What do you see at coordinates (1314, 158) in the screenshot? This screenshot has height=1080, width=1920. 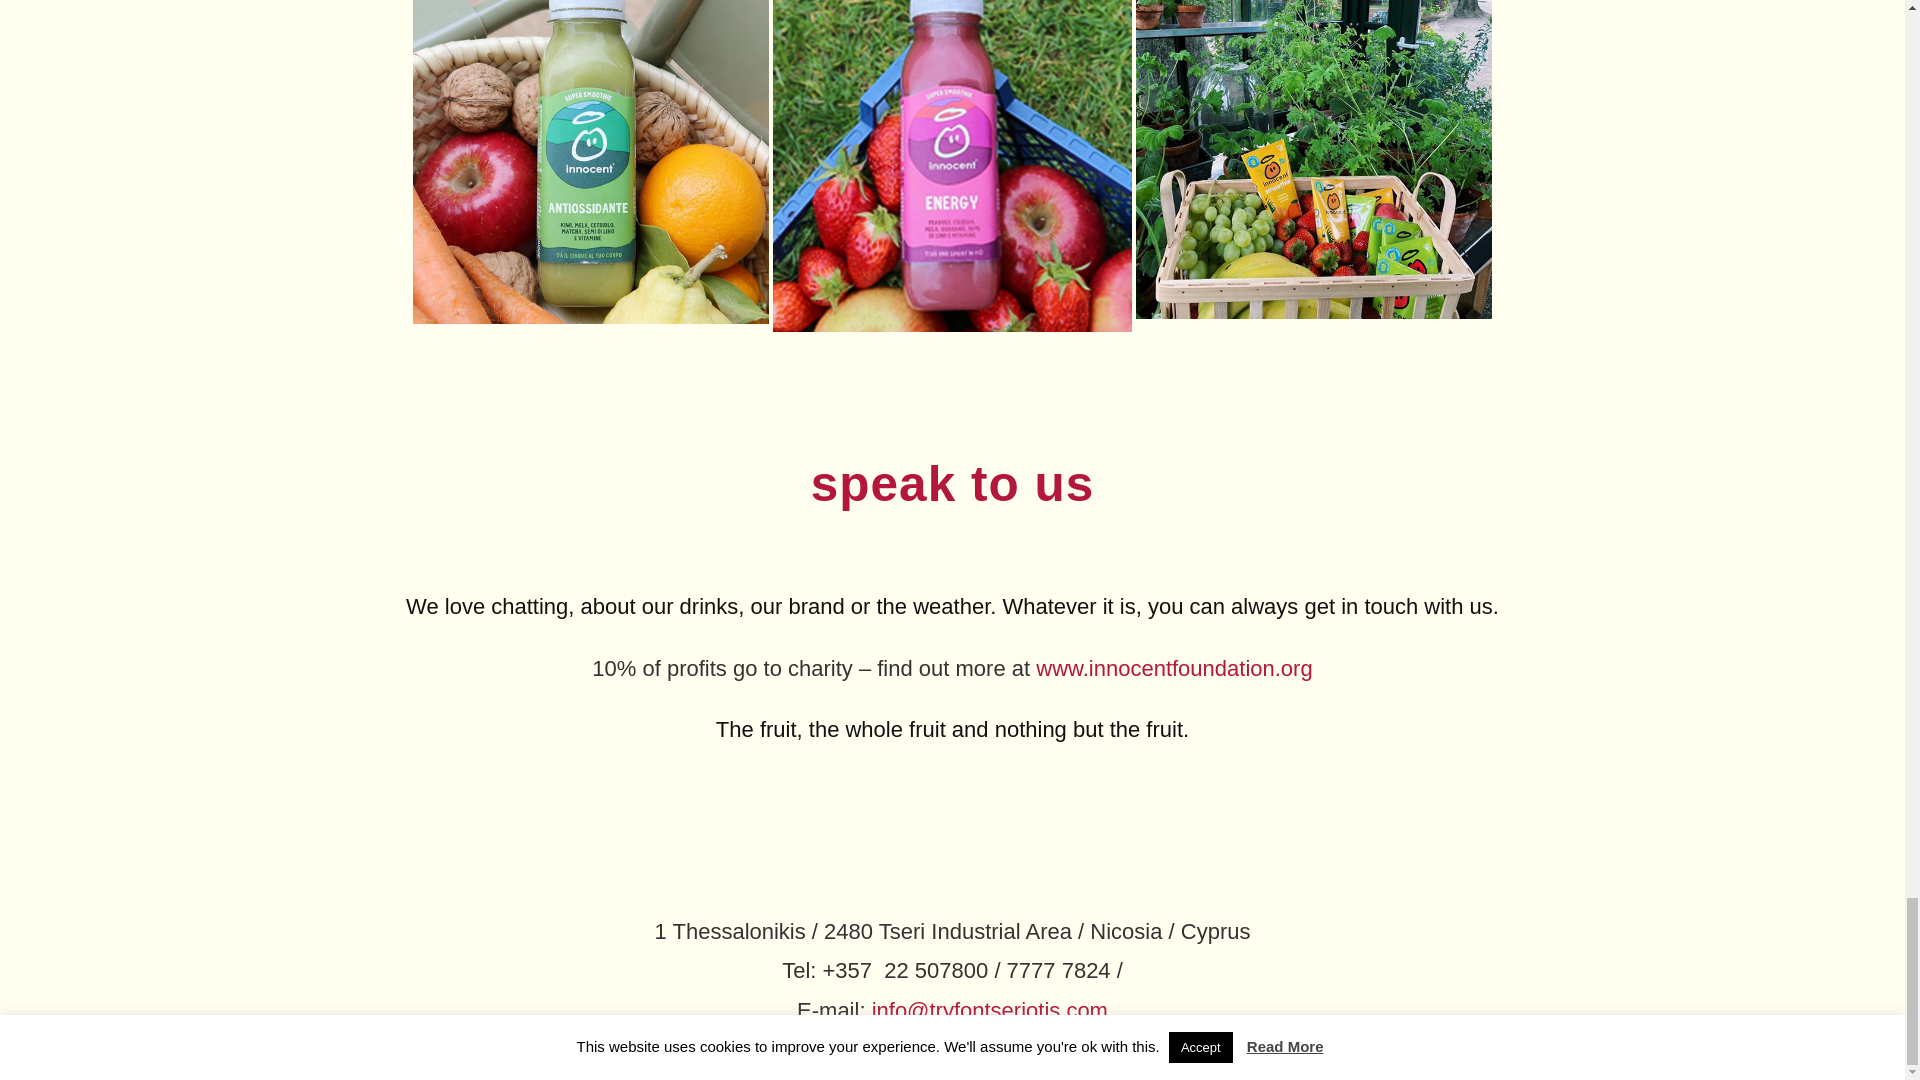 I see `INNOCENT - GARDEN KIDS` at bounding box center [1314, 158].